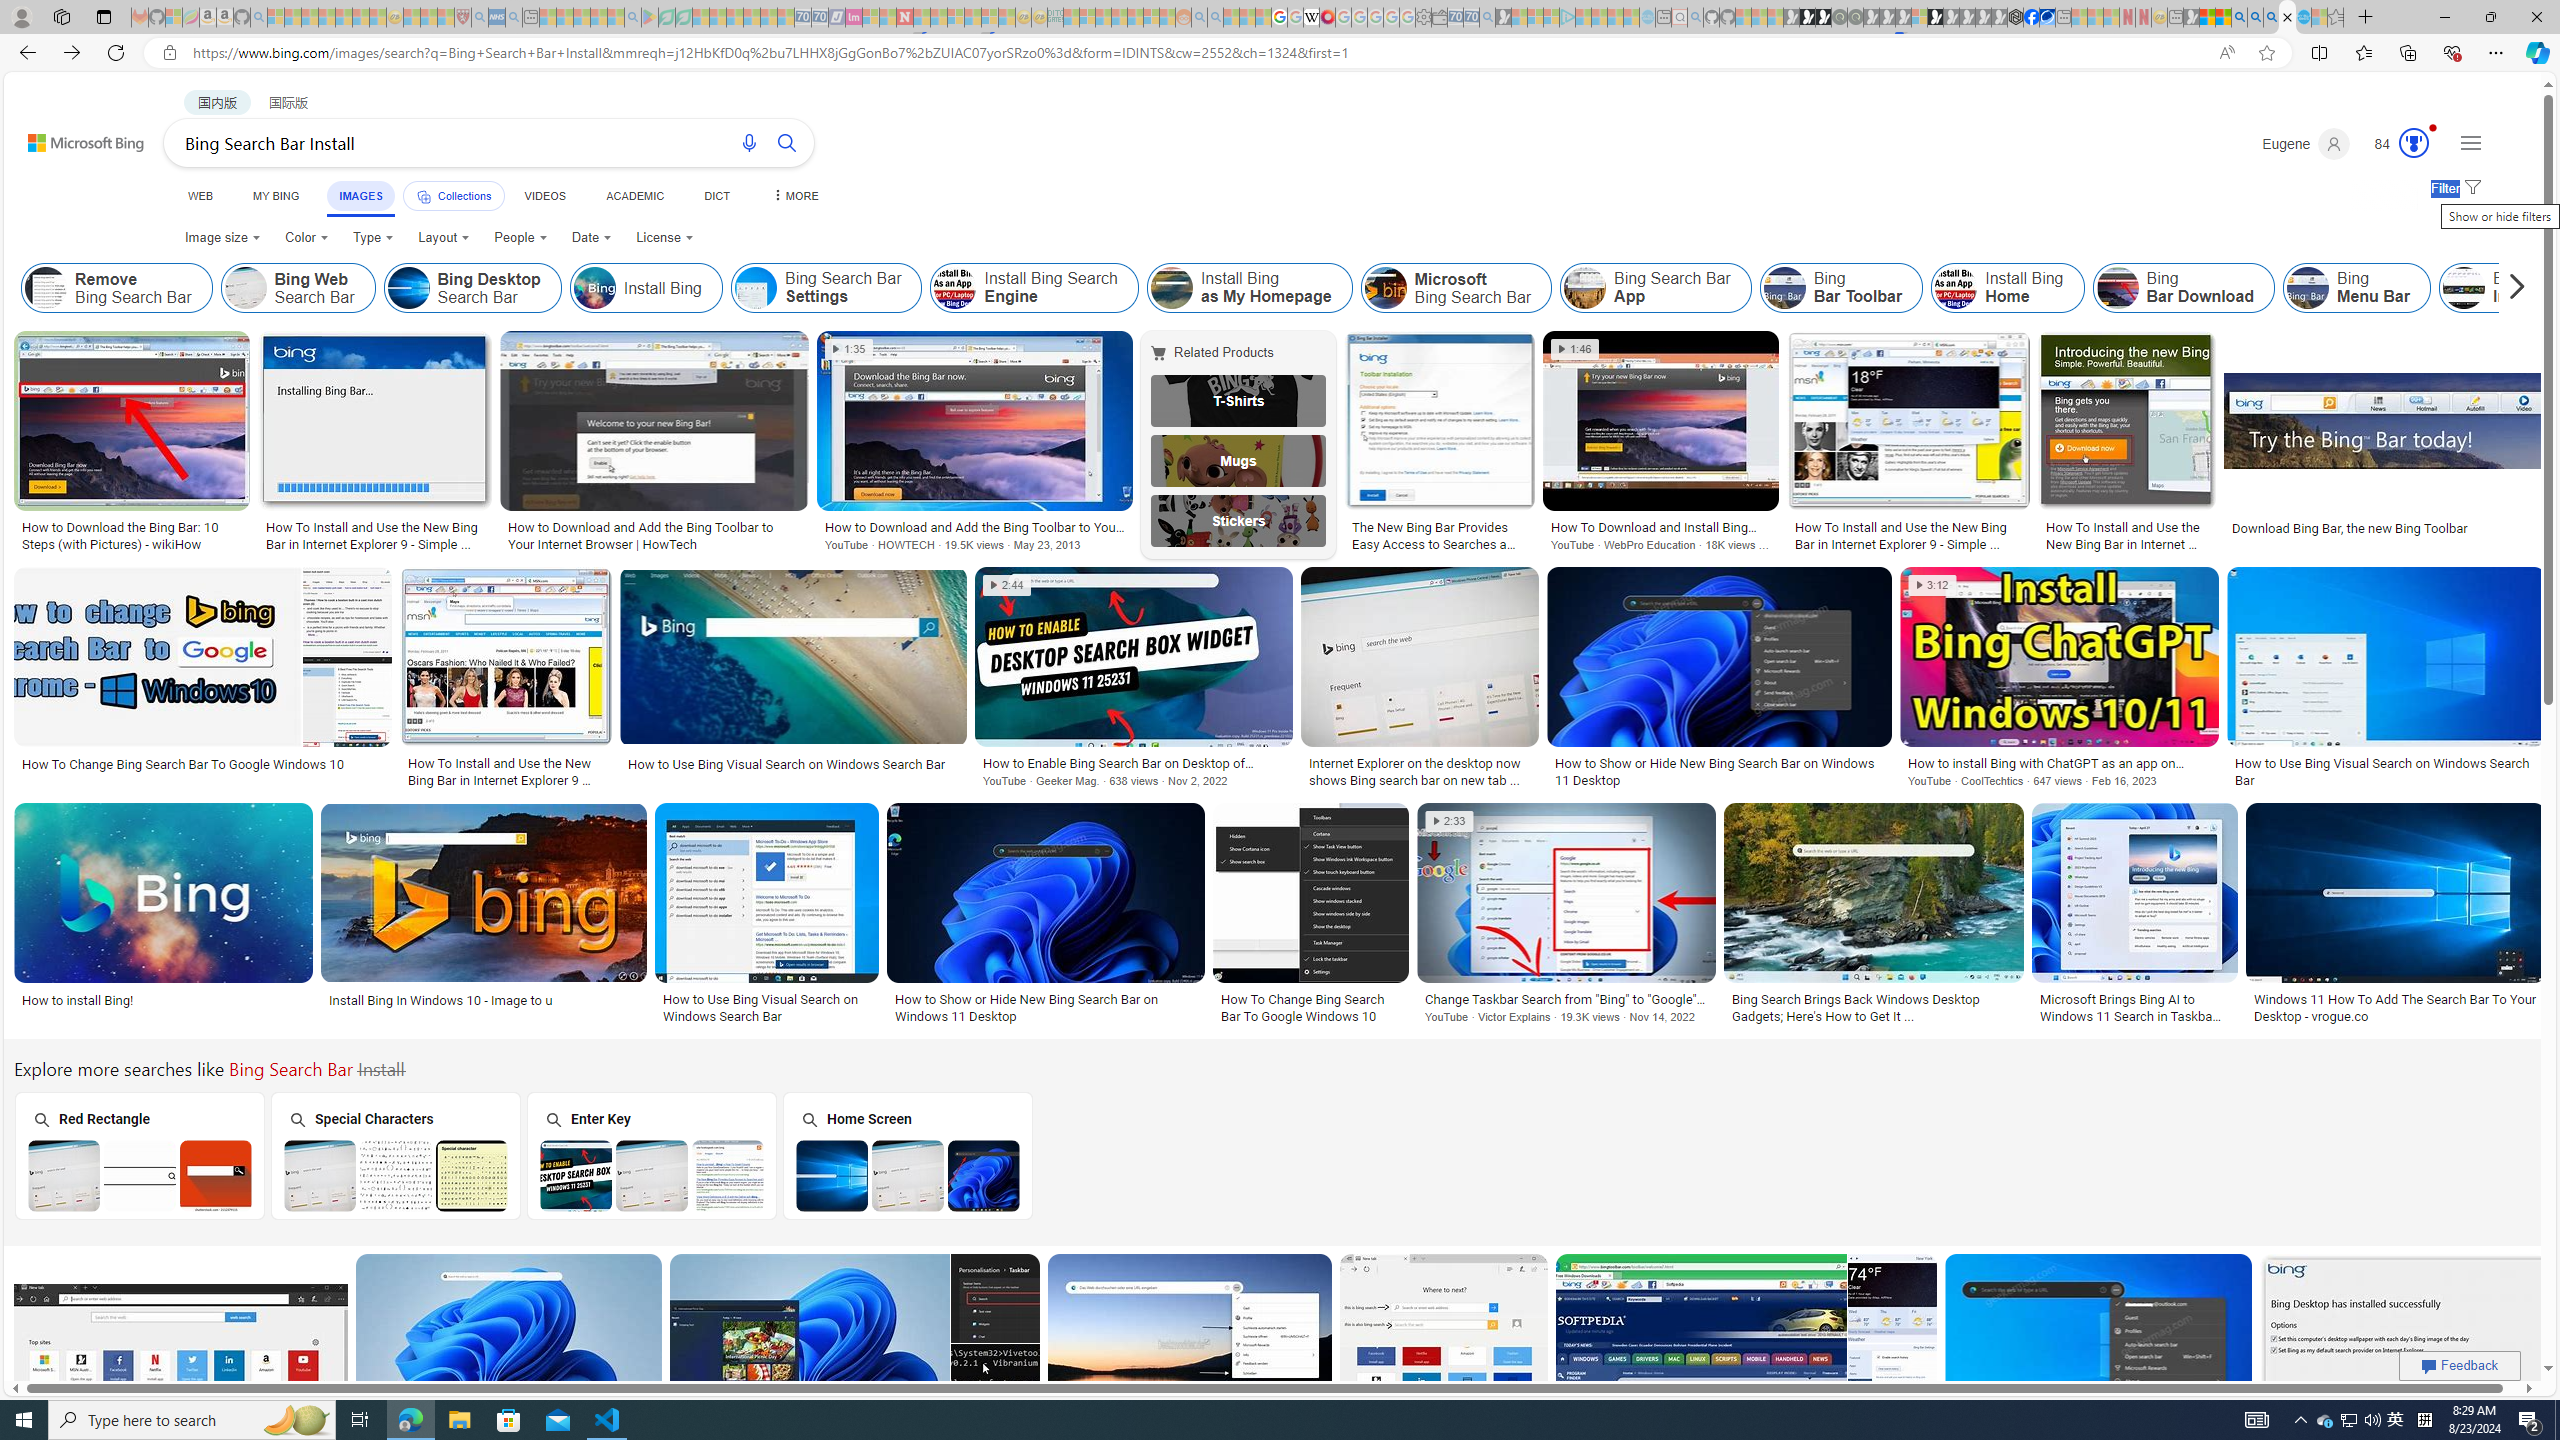  What do you see at coordinates (1239, 521) in the screenshot?
I see `Stickers` at bounding box center [1239, 521].